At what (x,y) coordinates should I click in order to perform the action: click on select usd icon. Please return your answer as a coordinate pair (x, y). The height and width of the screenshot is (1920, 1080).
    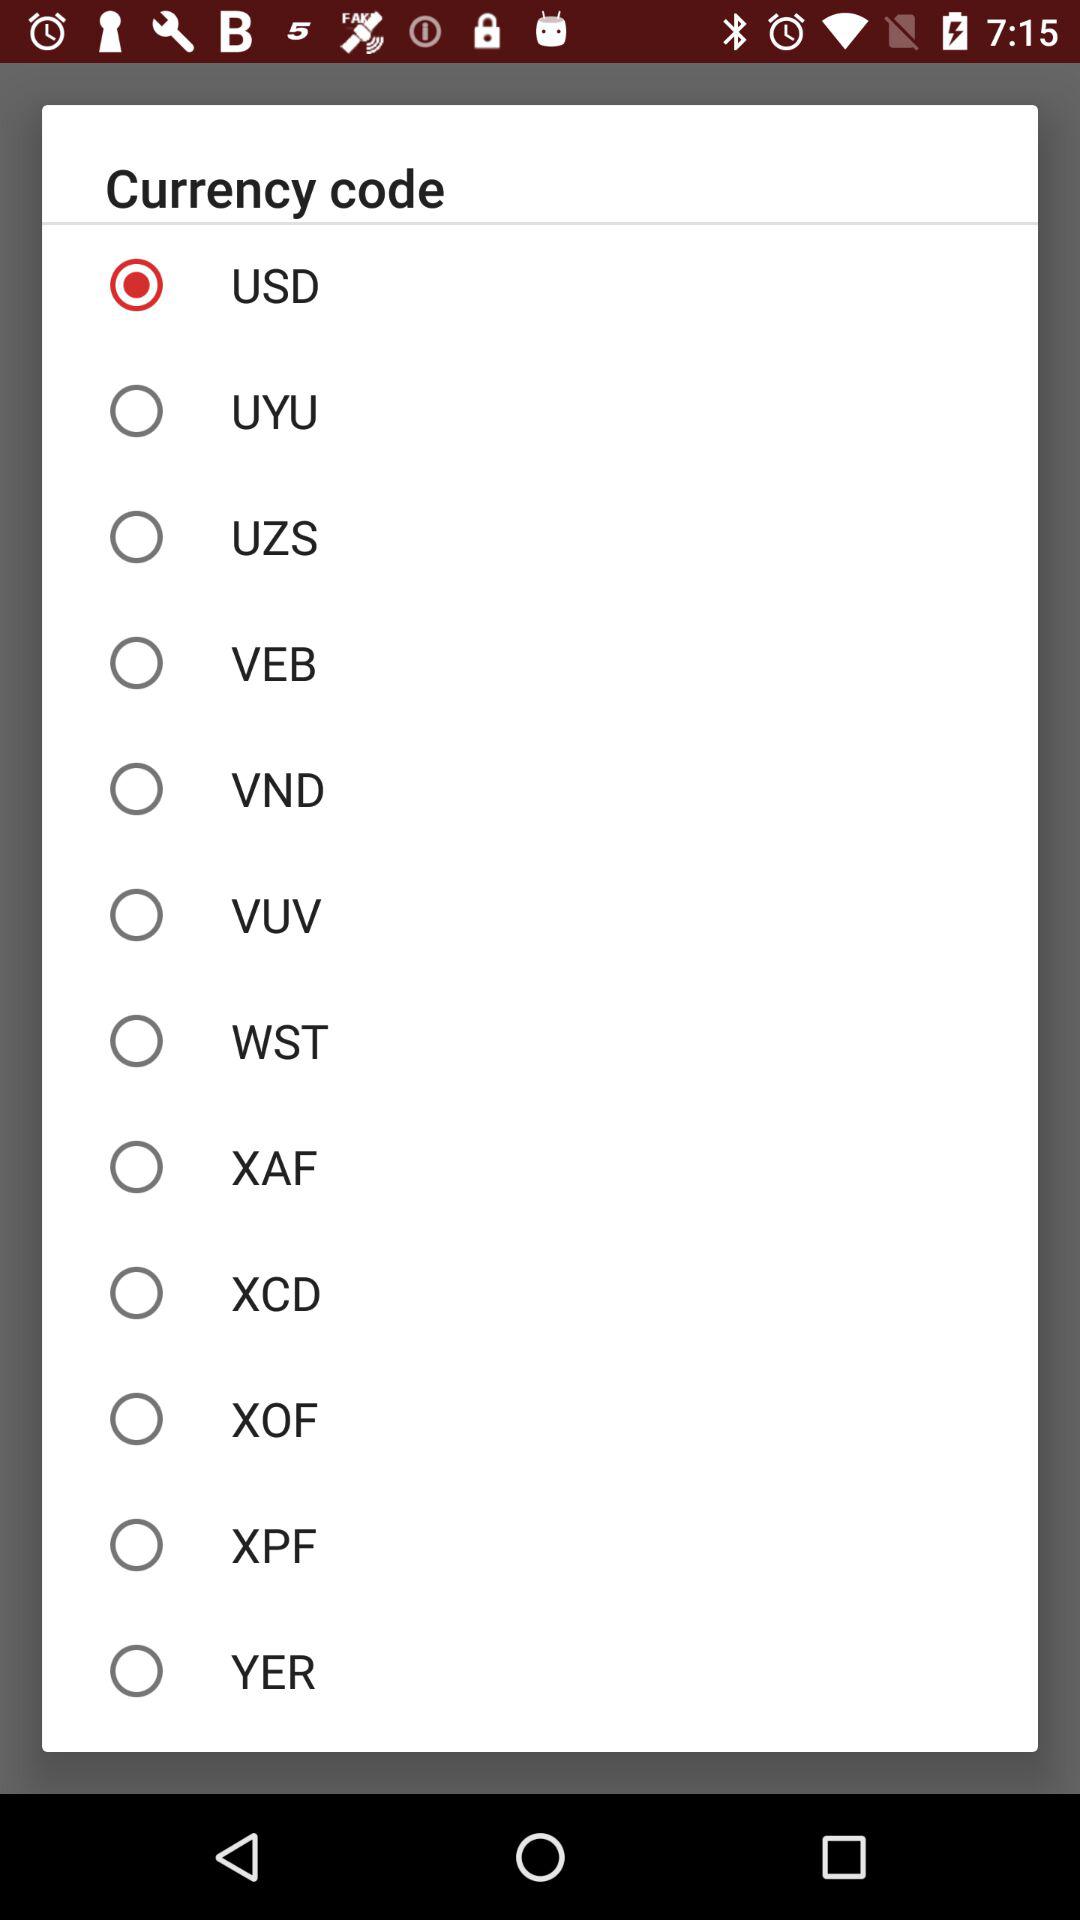
    Looking at the image, I should click on (540, 285).